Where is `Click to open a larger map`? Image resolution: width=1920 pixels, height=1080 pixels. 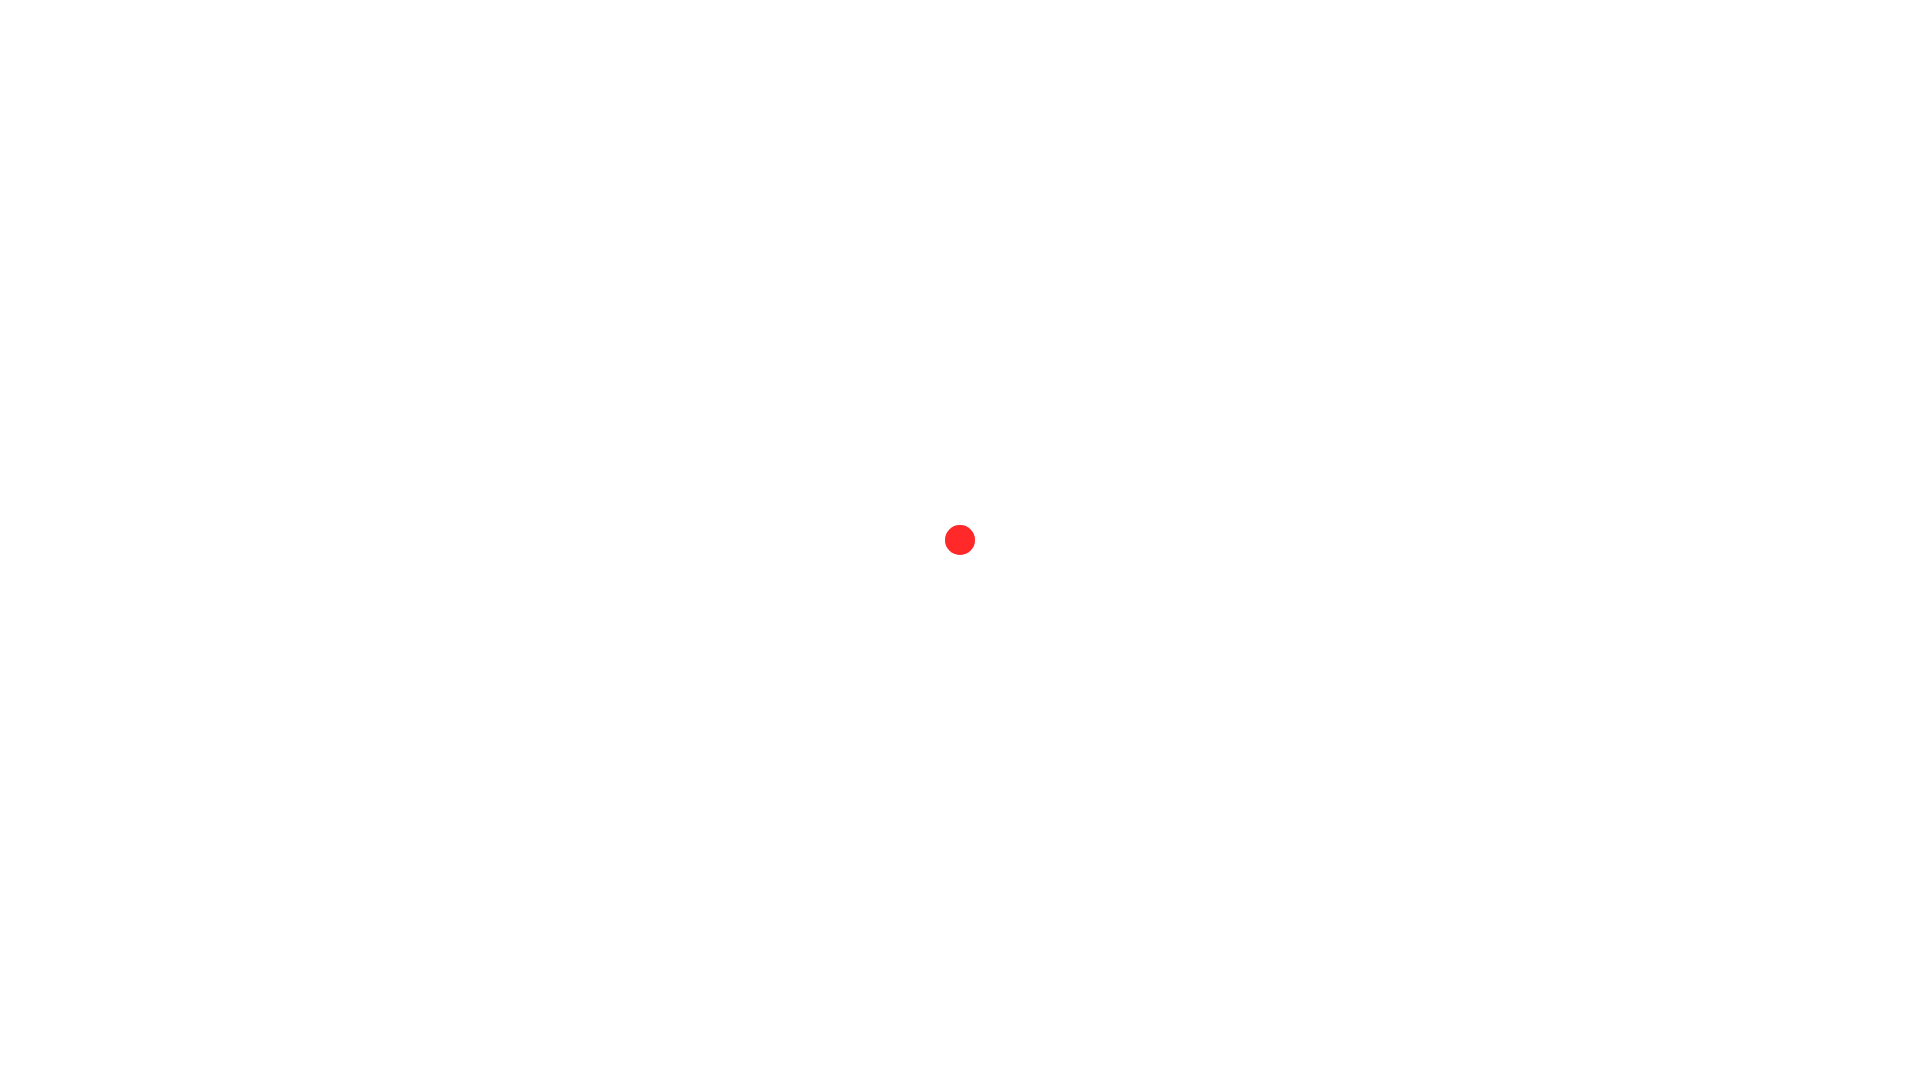
Click to open a larger map is located at coordinates (1370, 288).